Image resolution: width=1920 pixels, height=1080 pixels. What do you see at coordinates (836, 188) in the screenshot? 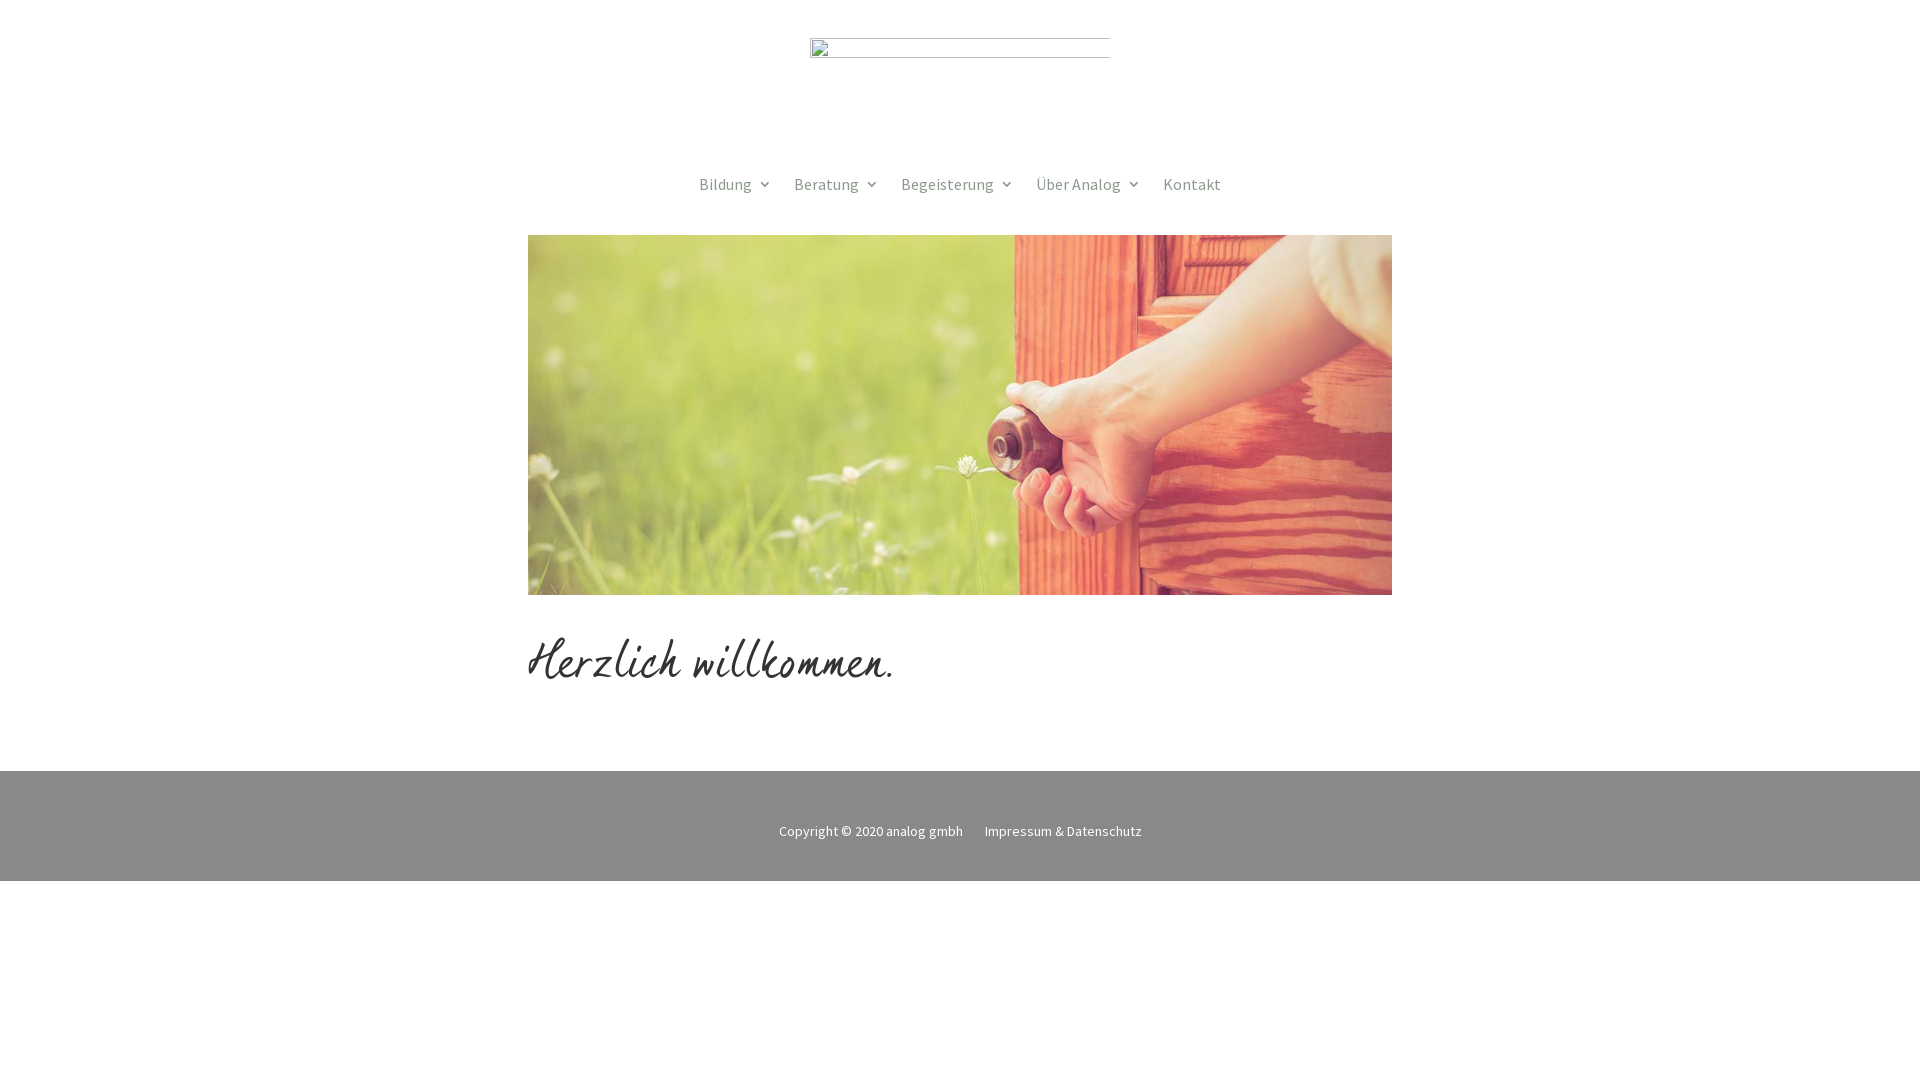
I see `Beratung` at bounding box center [836, 188].